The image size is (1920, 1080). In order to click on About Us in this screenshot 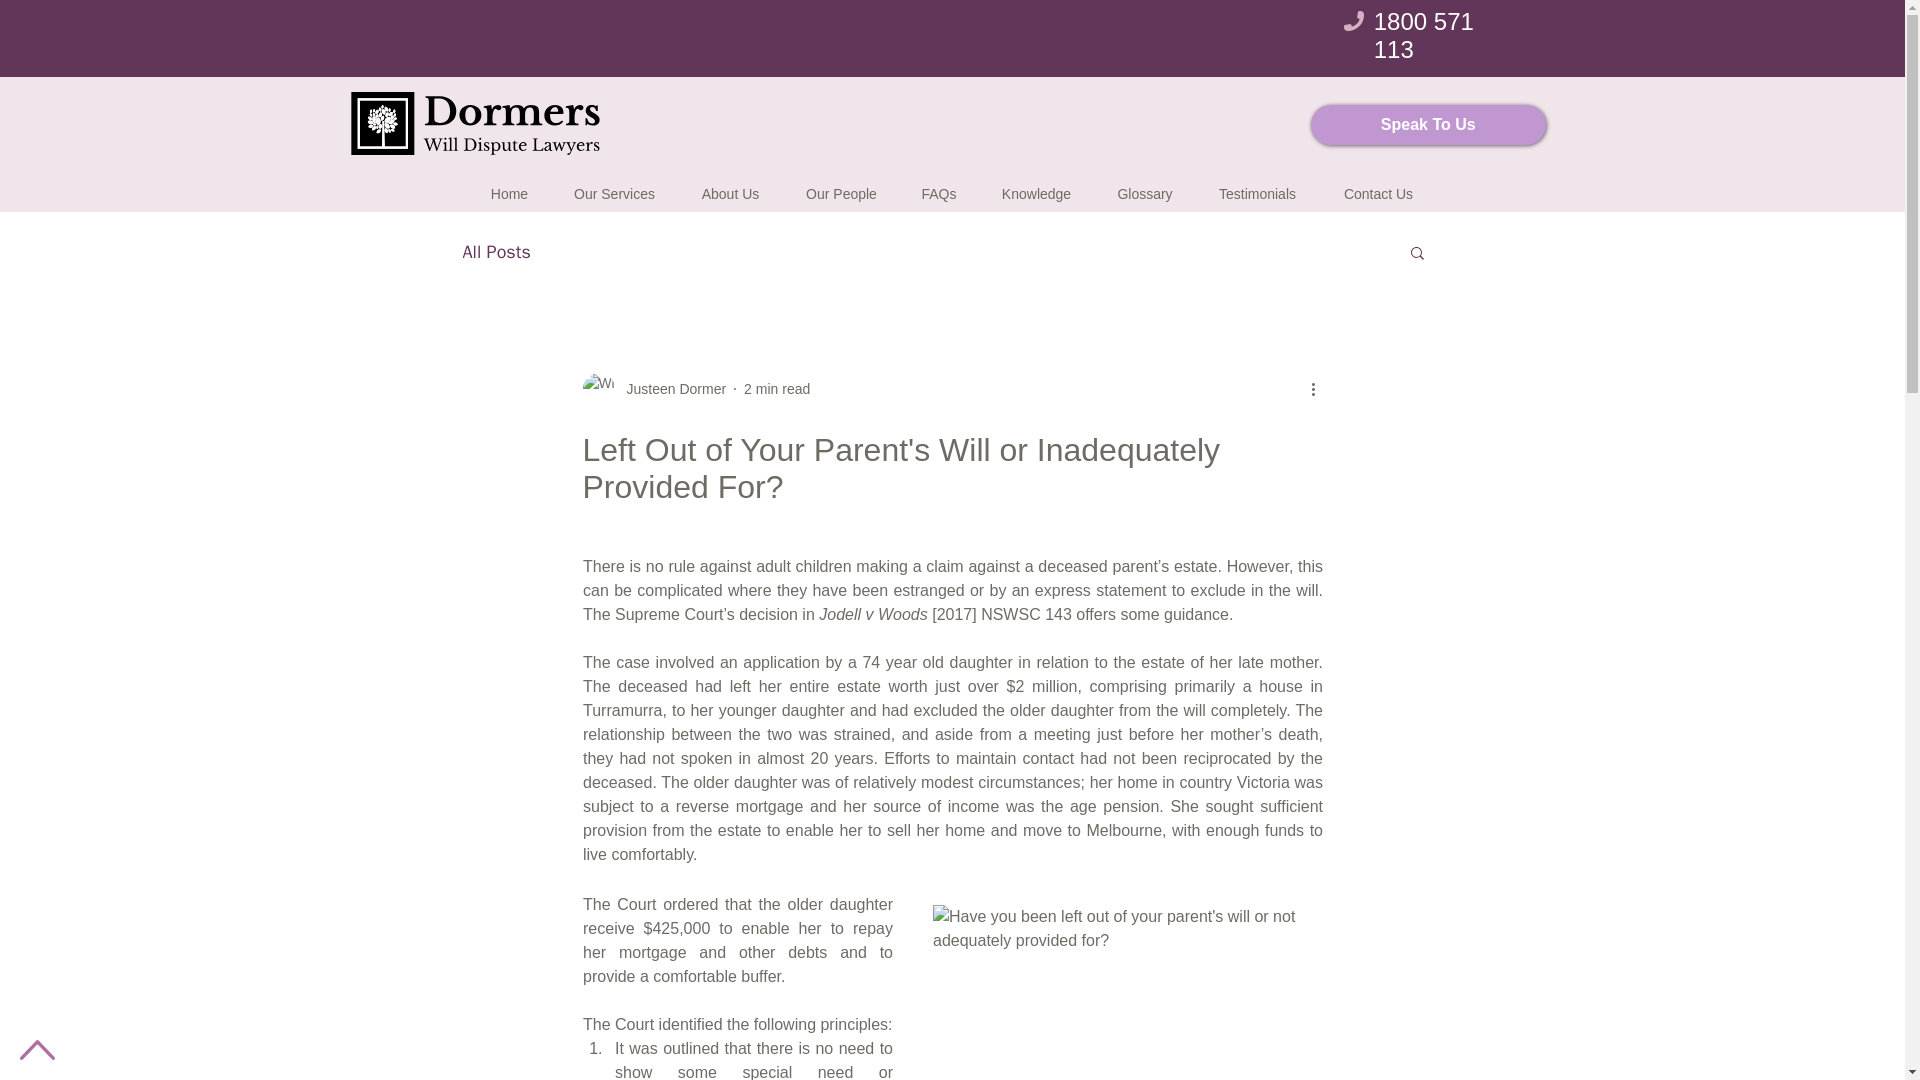, I will do `click(729, 184)`.